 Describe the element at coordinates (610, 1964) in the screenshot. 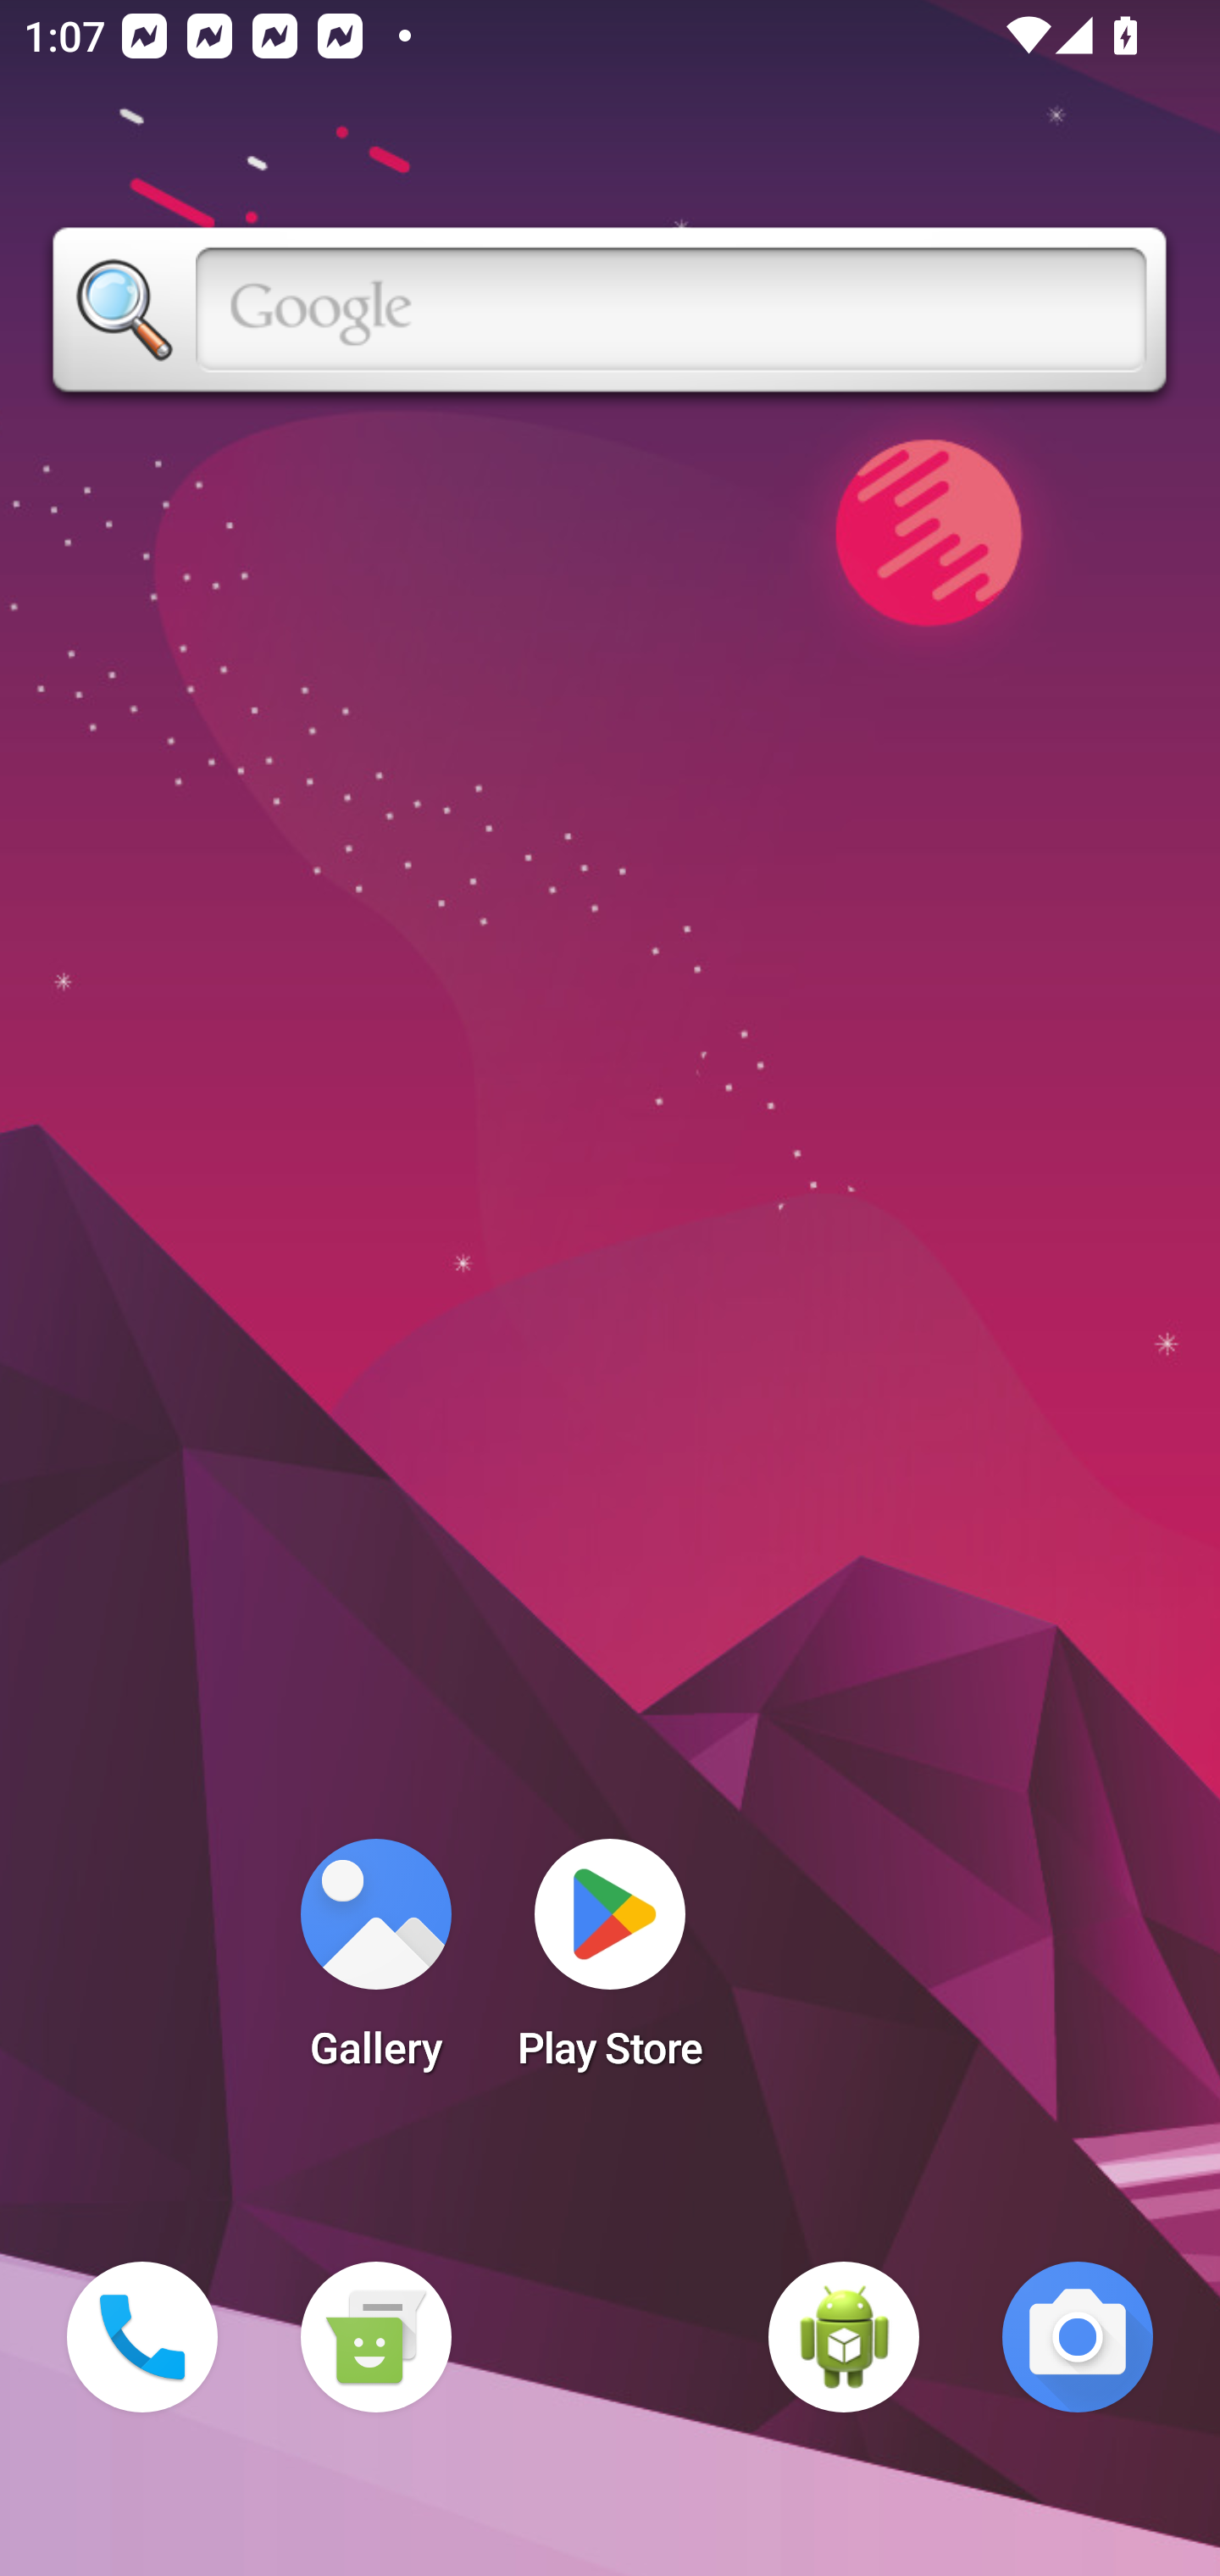

I see `Play Store` at that location.